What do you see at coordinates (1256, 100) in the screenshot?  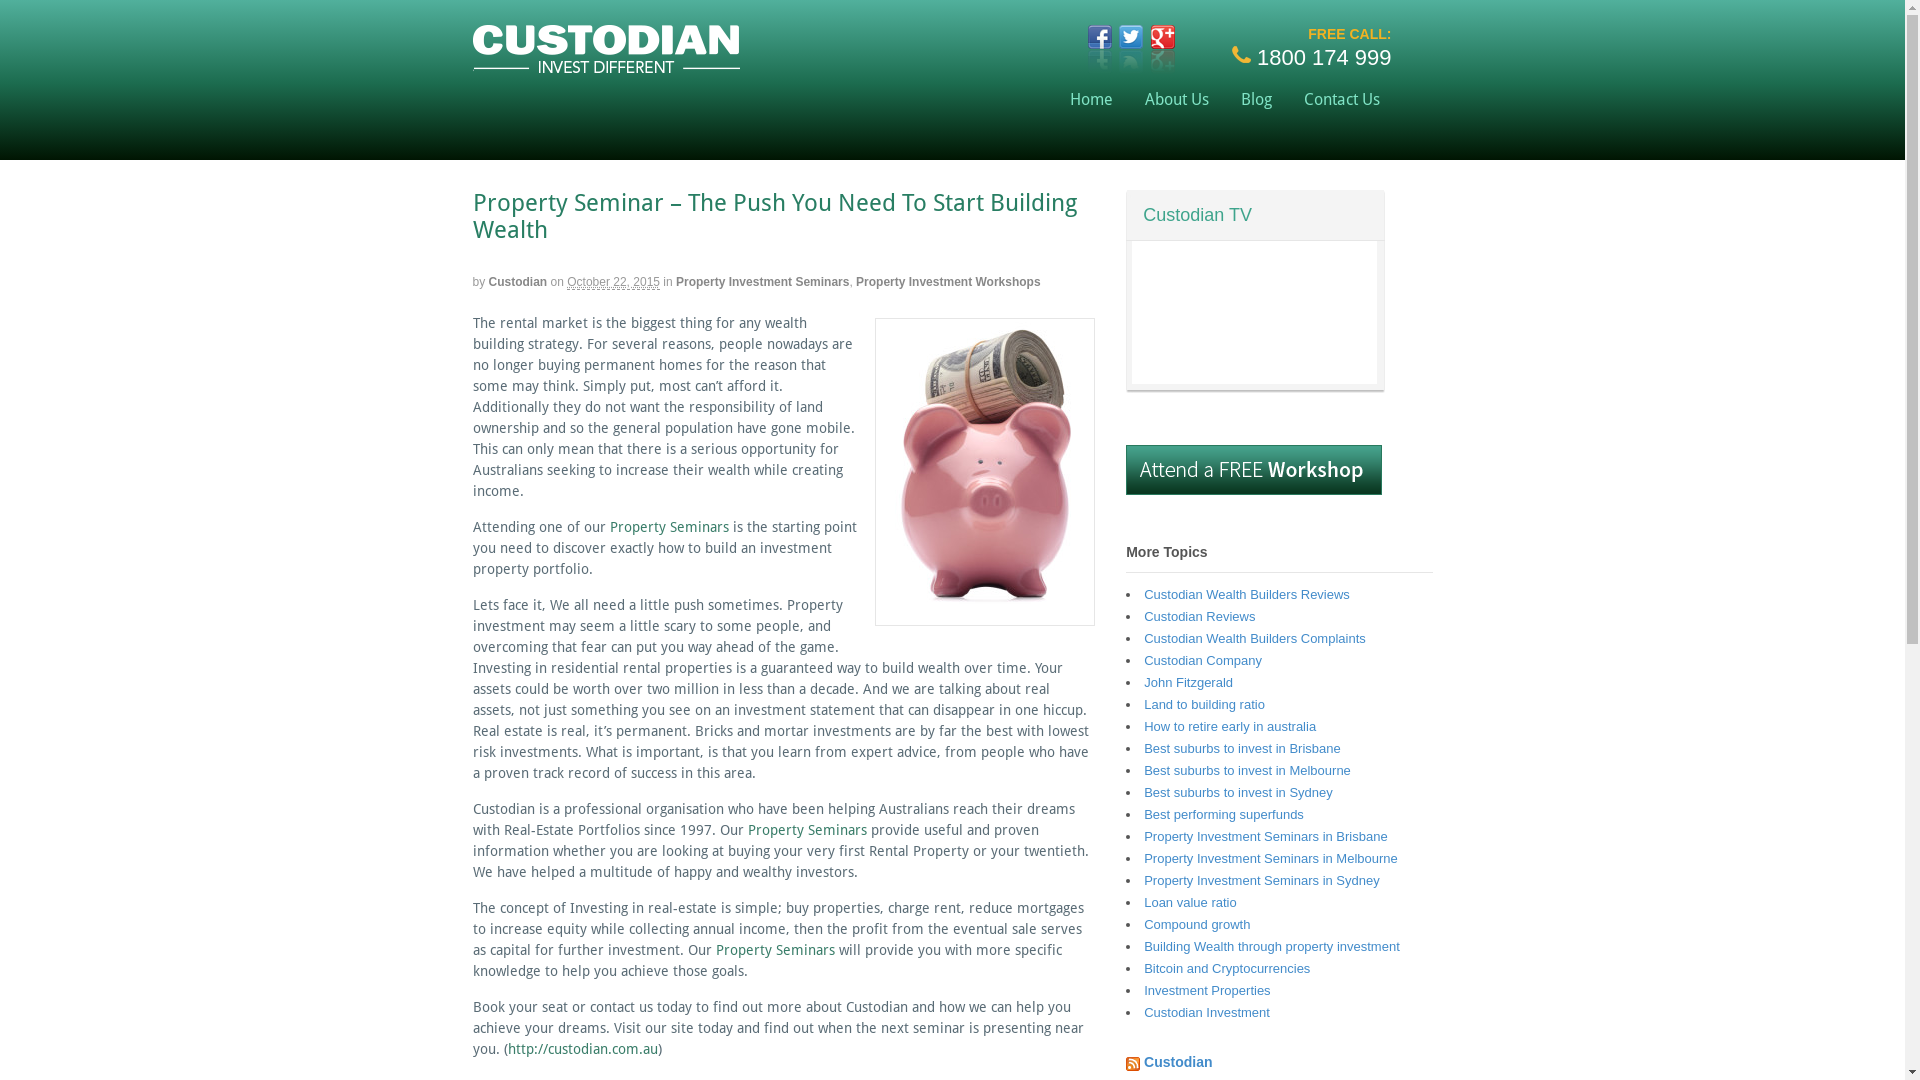 I see `Blog` at bounding box center [1256, 100].